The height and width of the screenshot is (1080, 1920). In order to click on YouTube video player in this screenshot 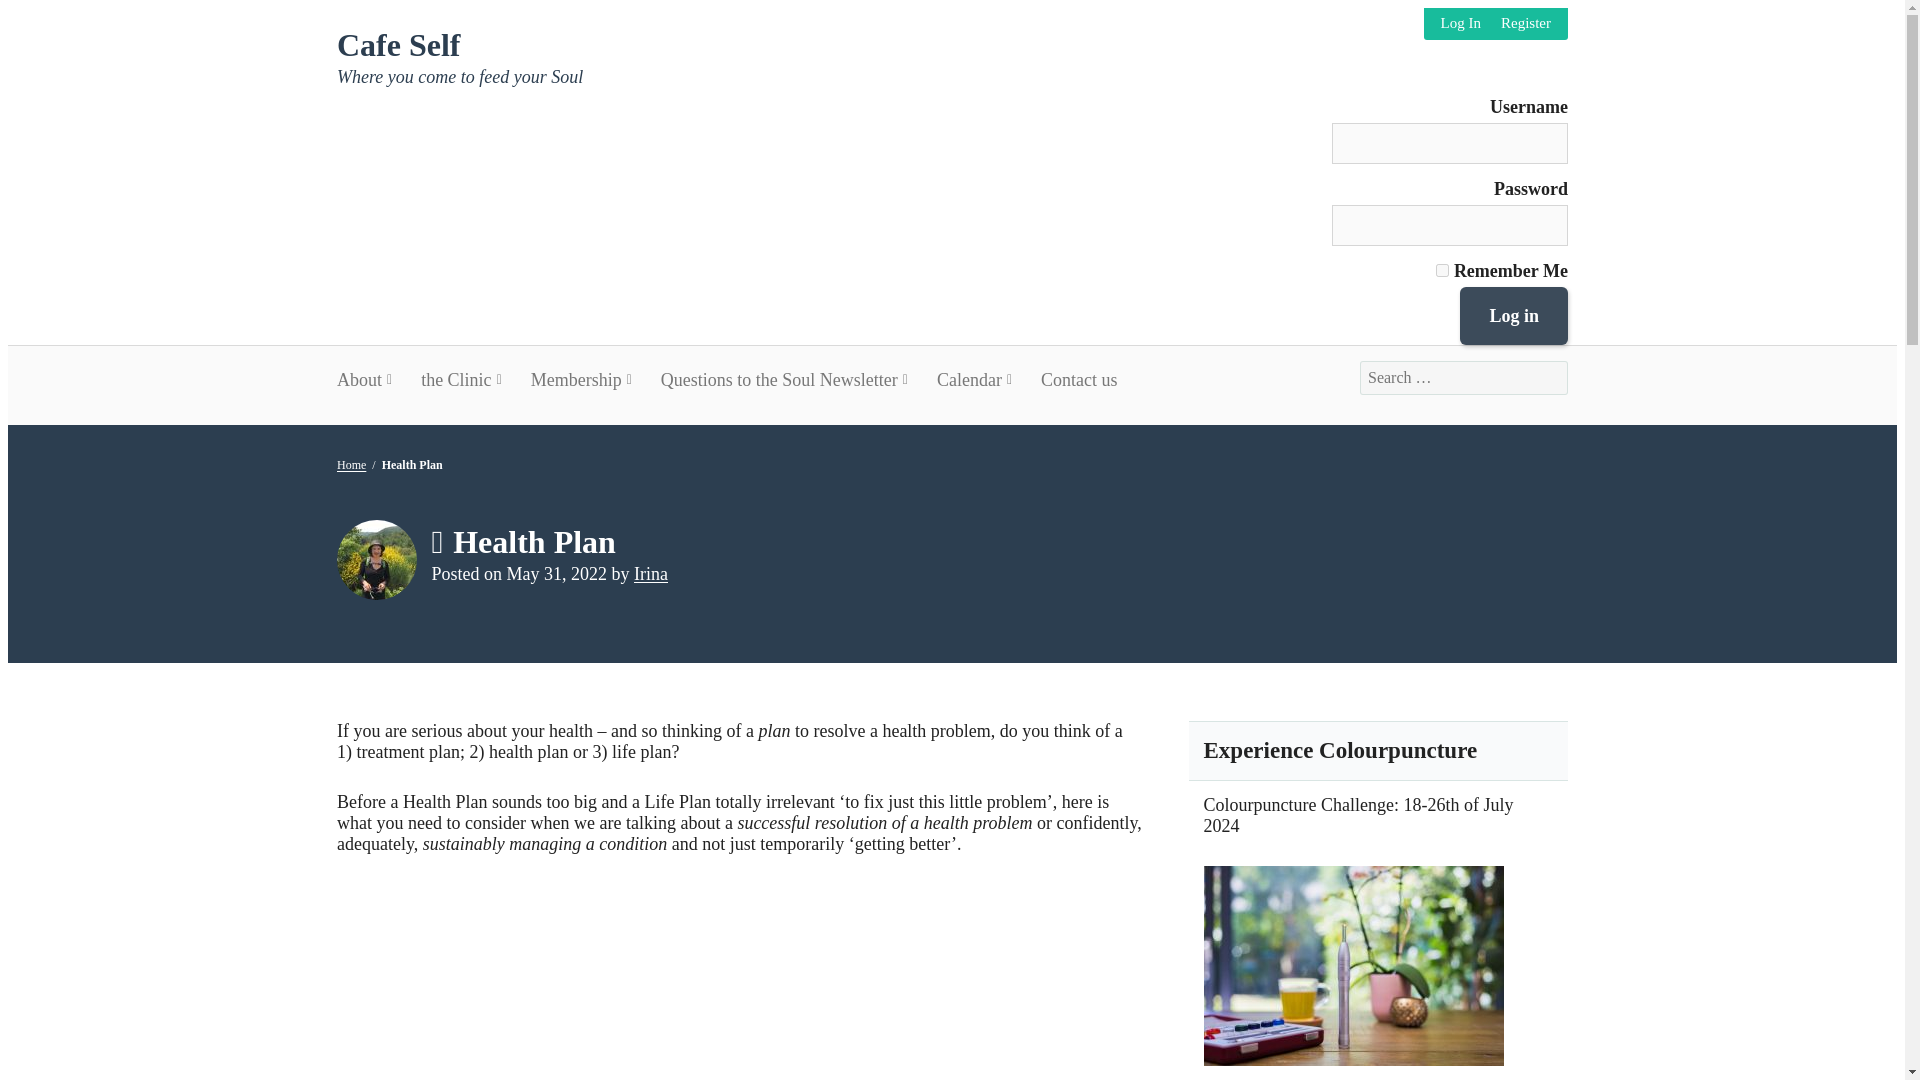, I will do `click(616, 982)`.